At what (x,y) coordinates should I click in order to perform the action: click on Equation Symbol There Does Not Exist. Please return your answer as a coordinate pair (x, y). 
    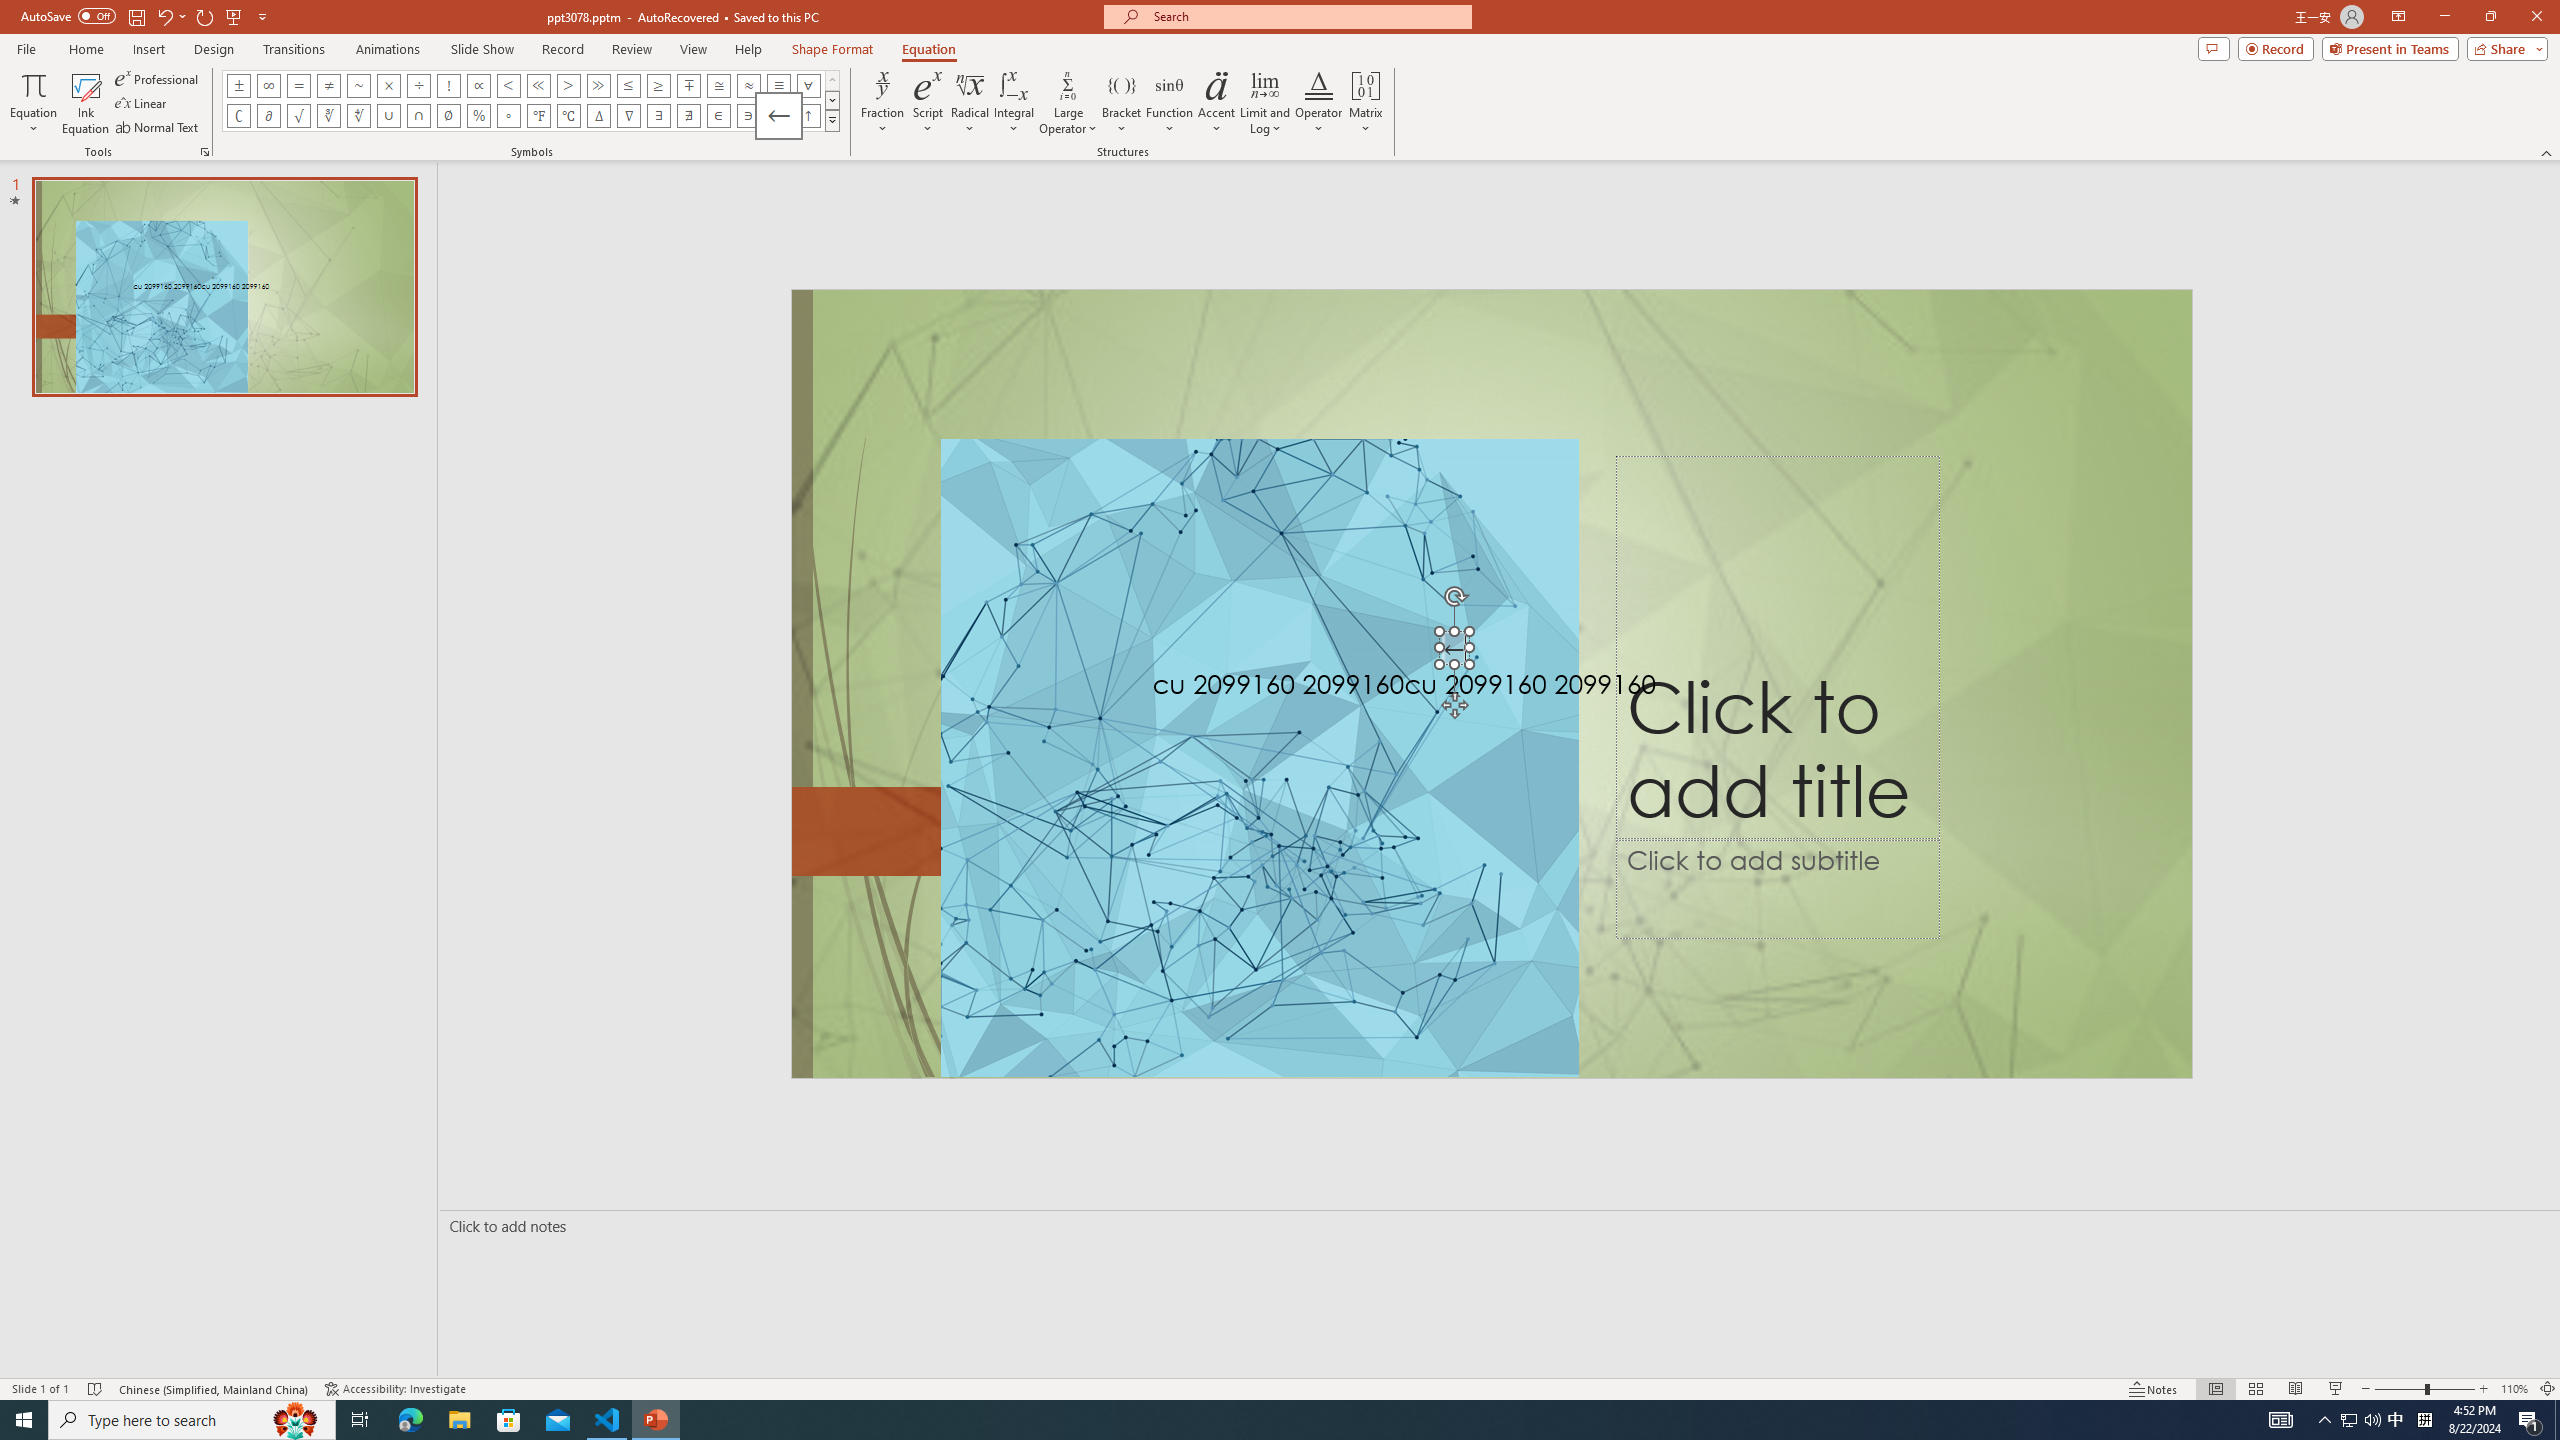
    Looking at the image, I should click on (688, 116).